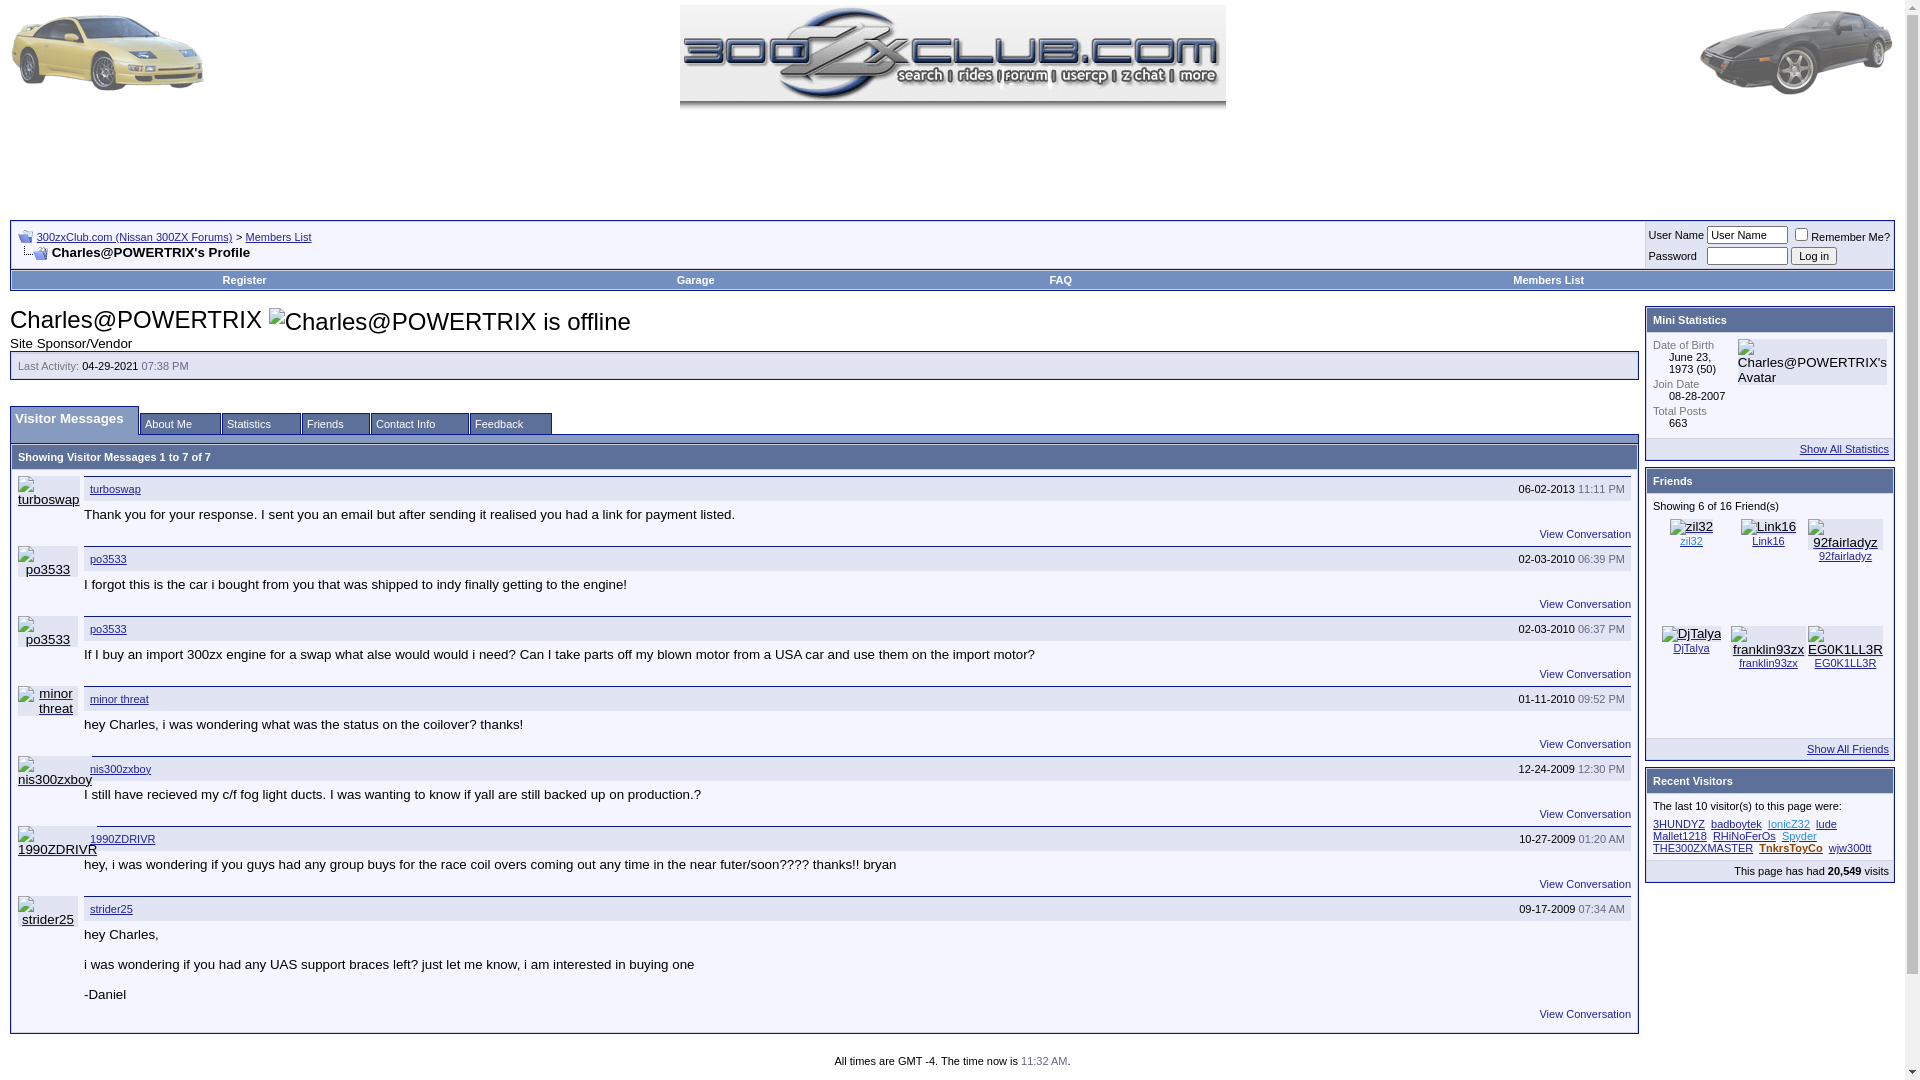 The image size is (1920, 1080). What do you see at coordinates (1585, 674) in the screenshot?
I see `View Conversation` at bounding box center [1585, 674].